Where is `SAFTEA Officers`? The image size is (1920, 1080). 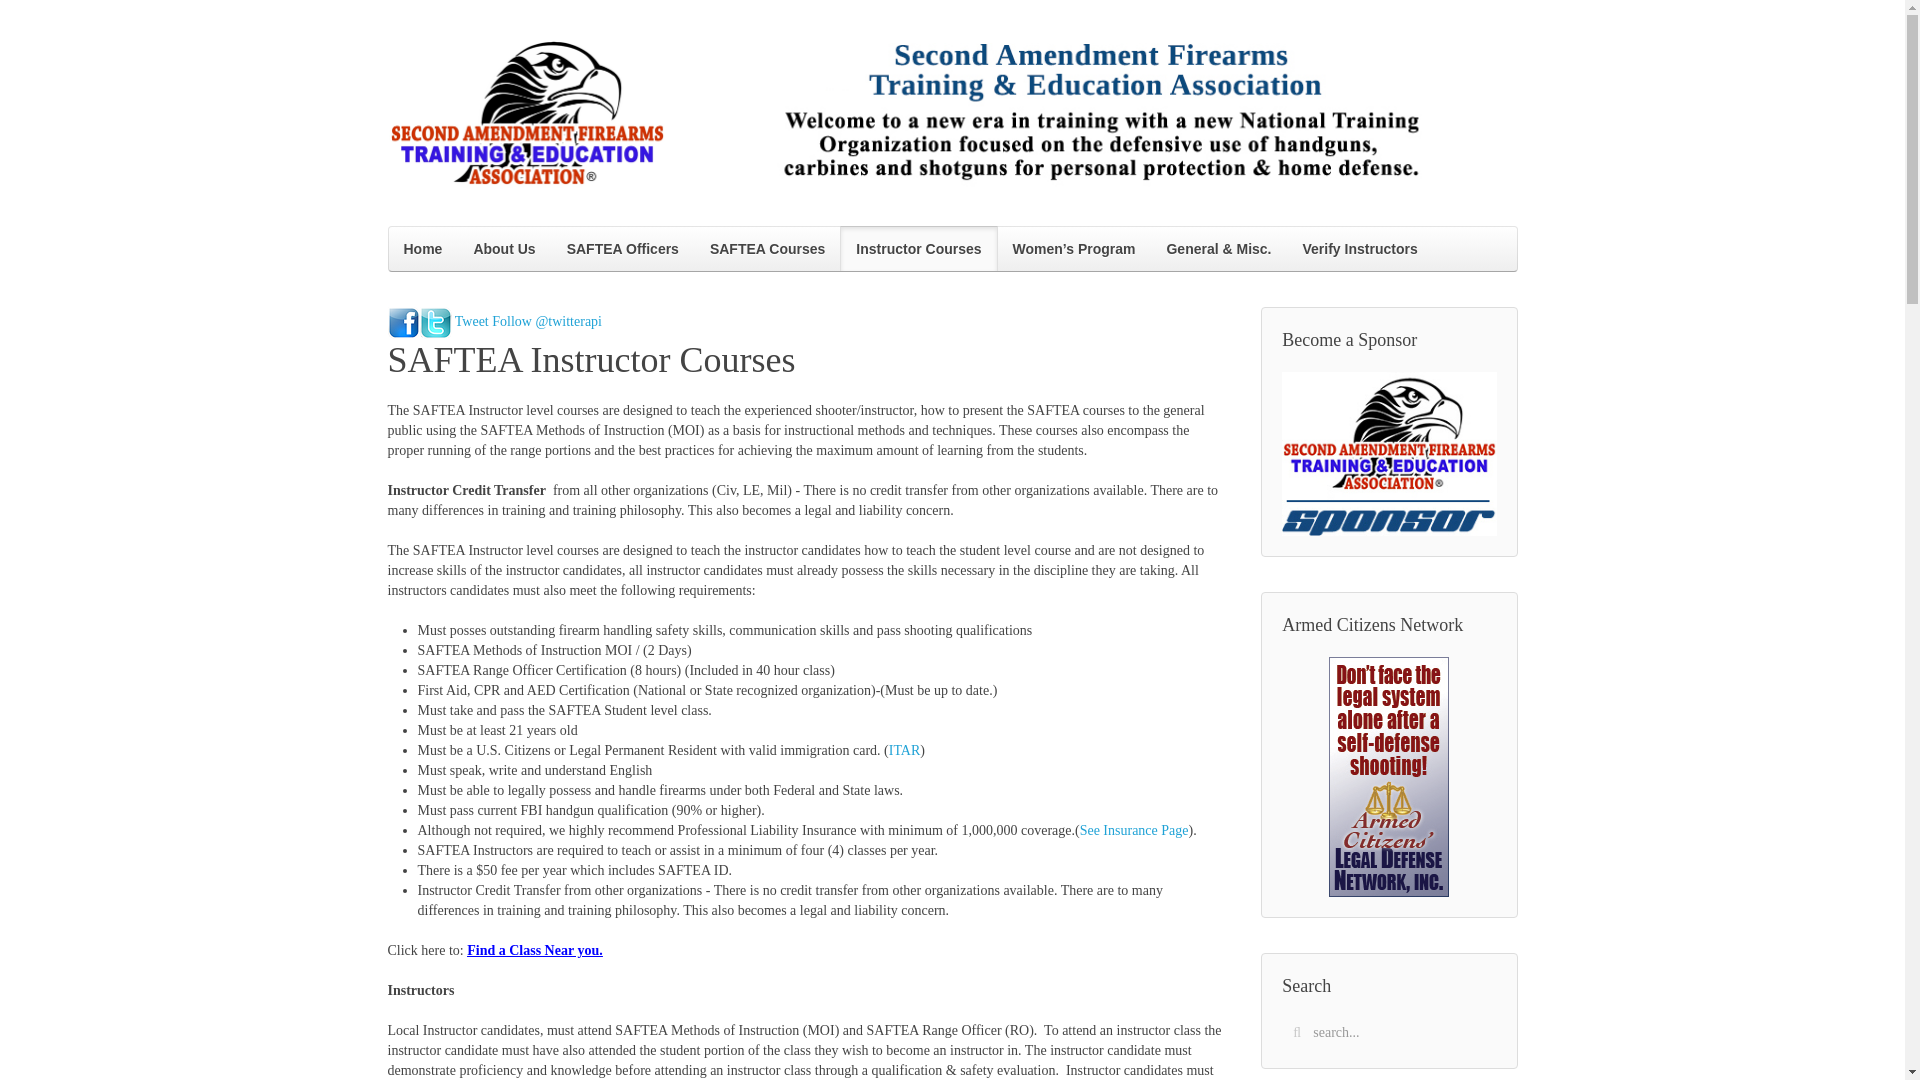
SAFTEA Officers is located at coordinates (623, 248).